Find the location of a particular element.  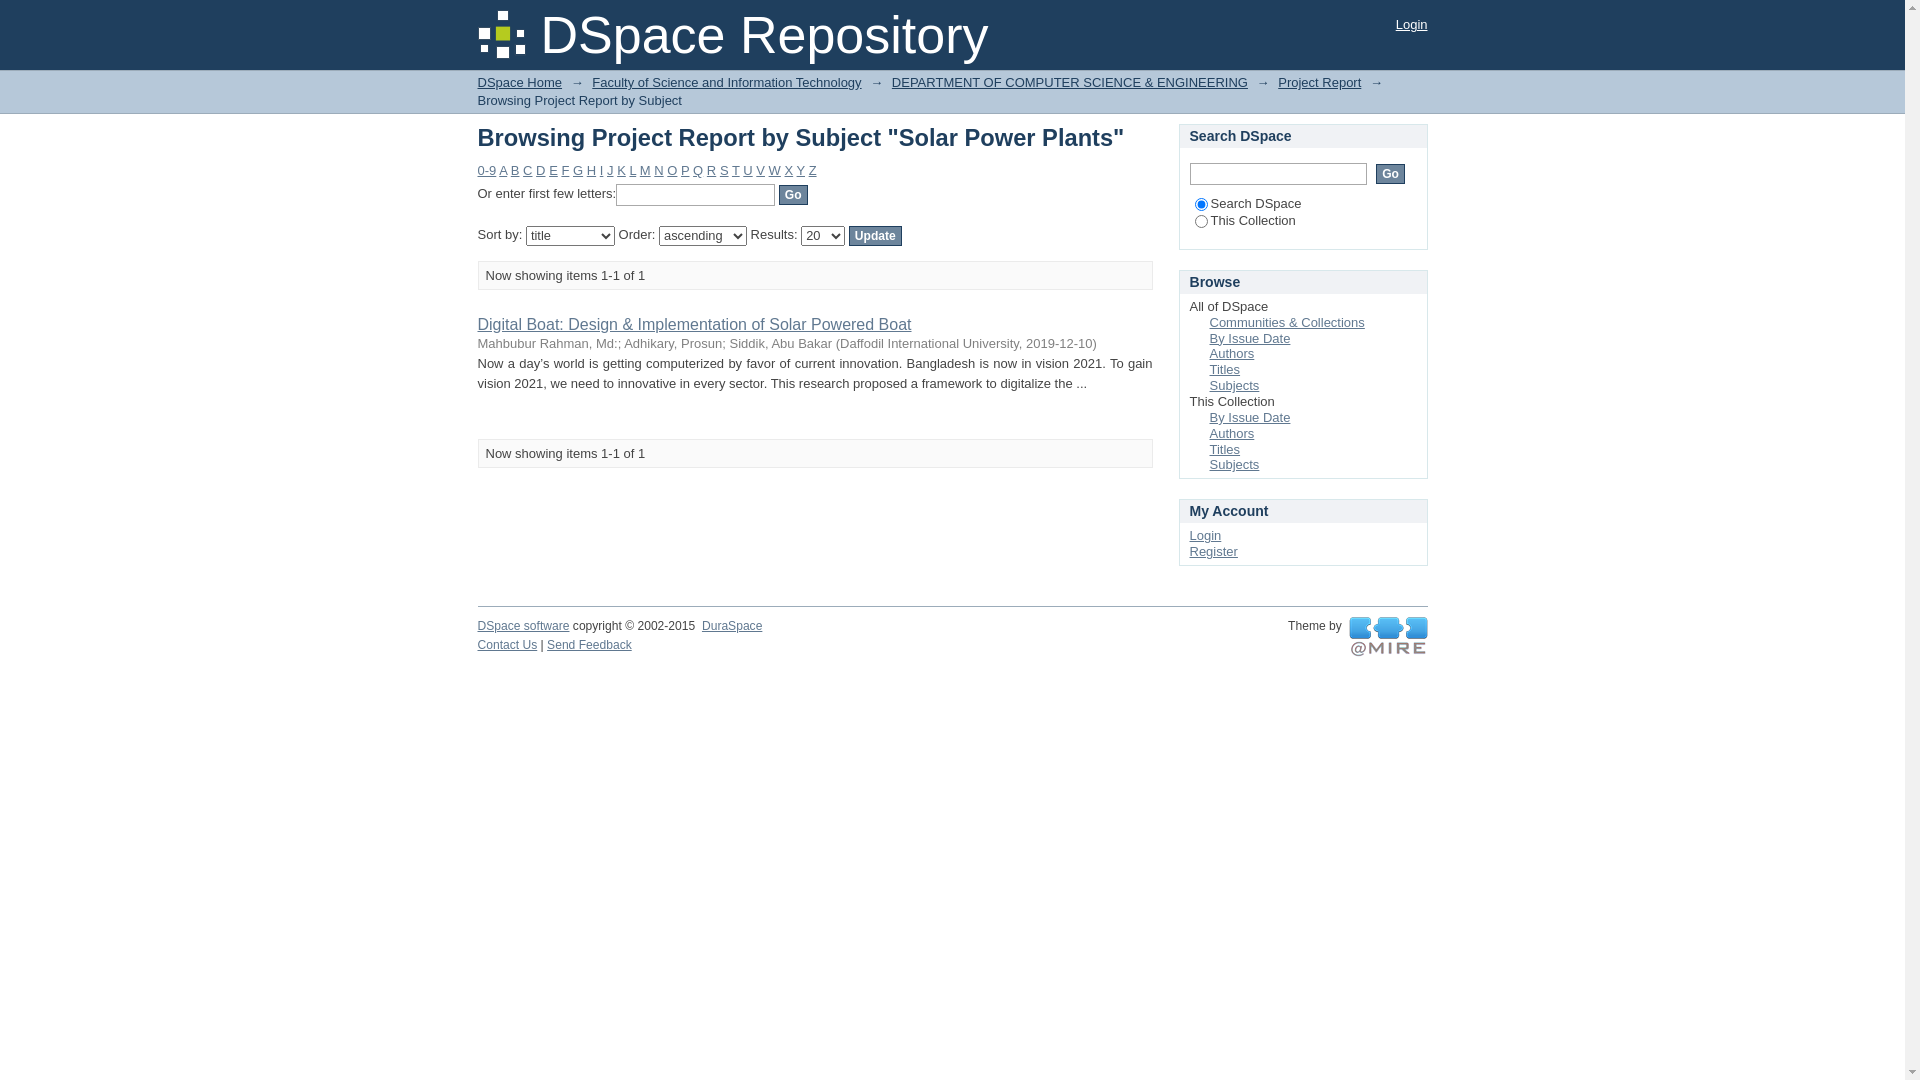

@mire NV is located at coordinates (1388, 637).